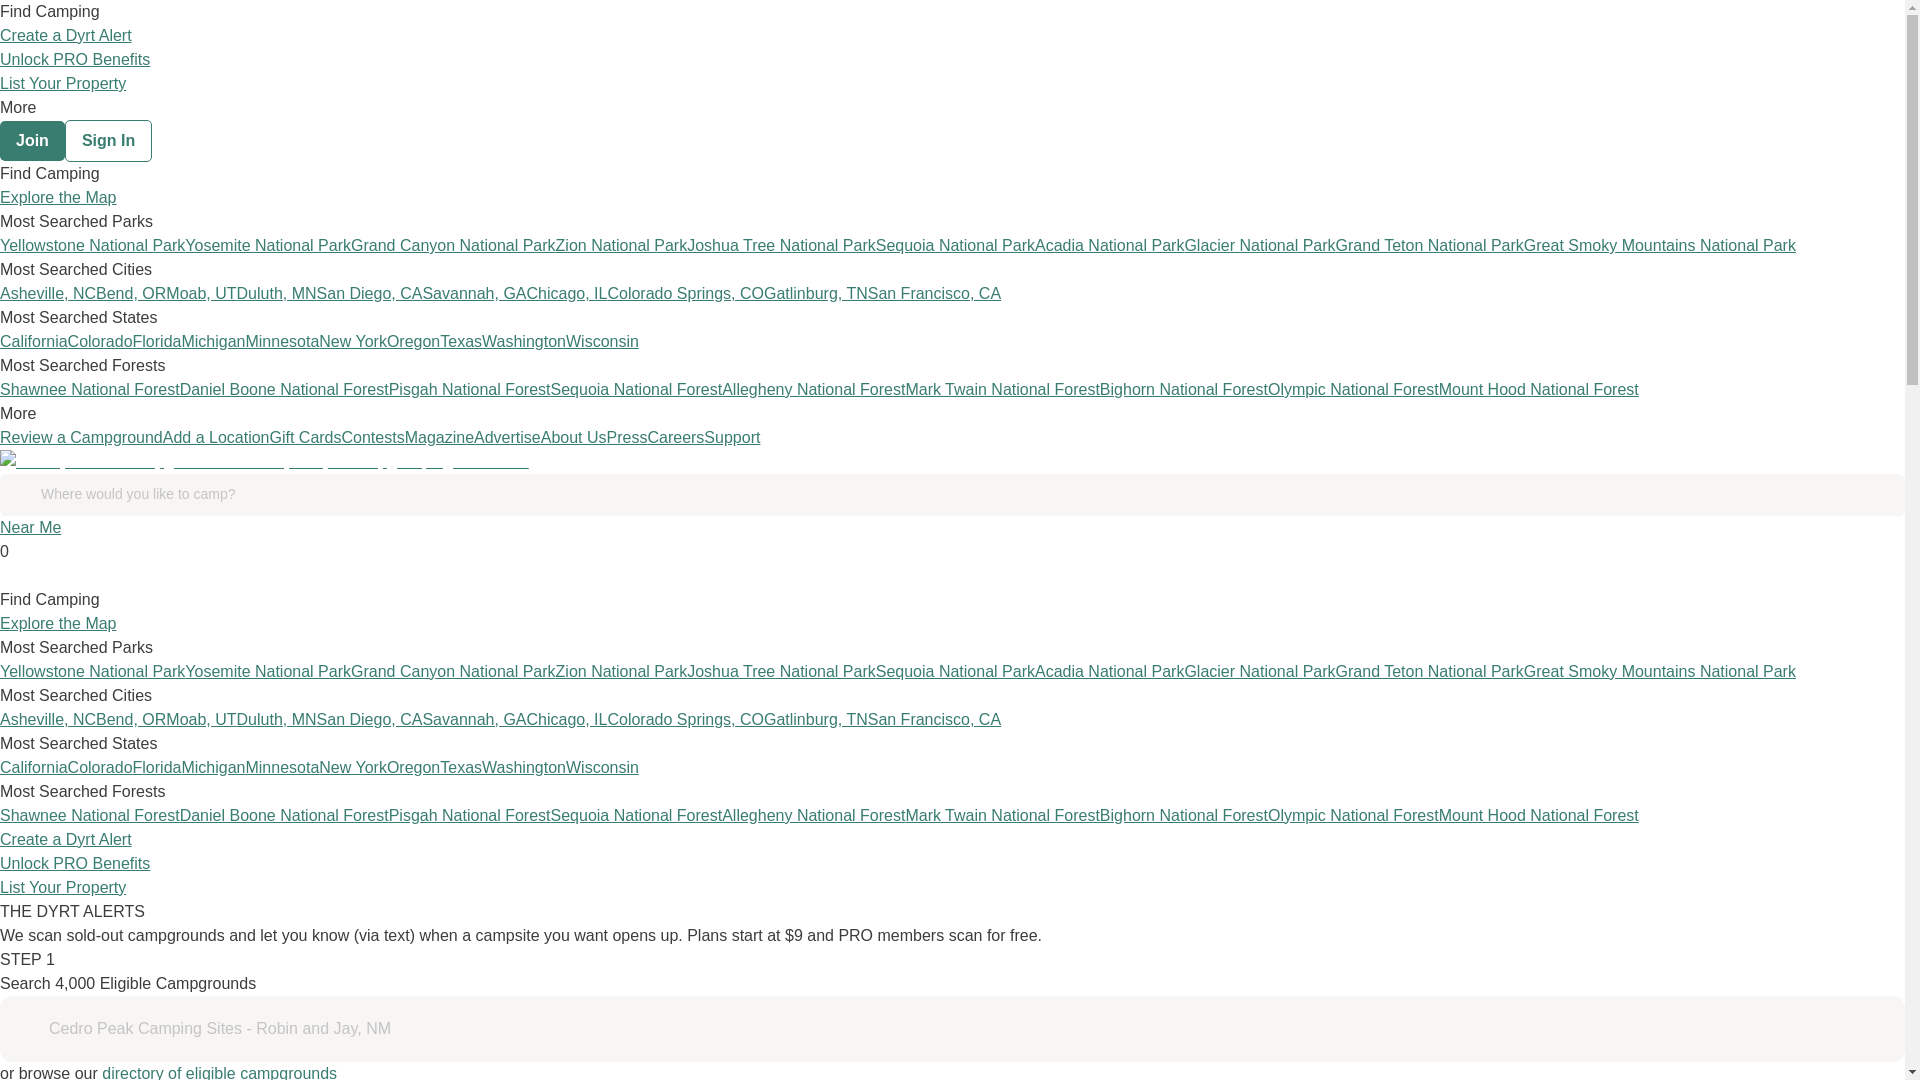  Describe the element at coordinates (602, 340) in the screenshot. I see `Wisconsin` at that location.